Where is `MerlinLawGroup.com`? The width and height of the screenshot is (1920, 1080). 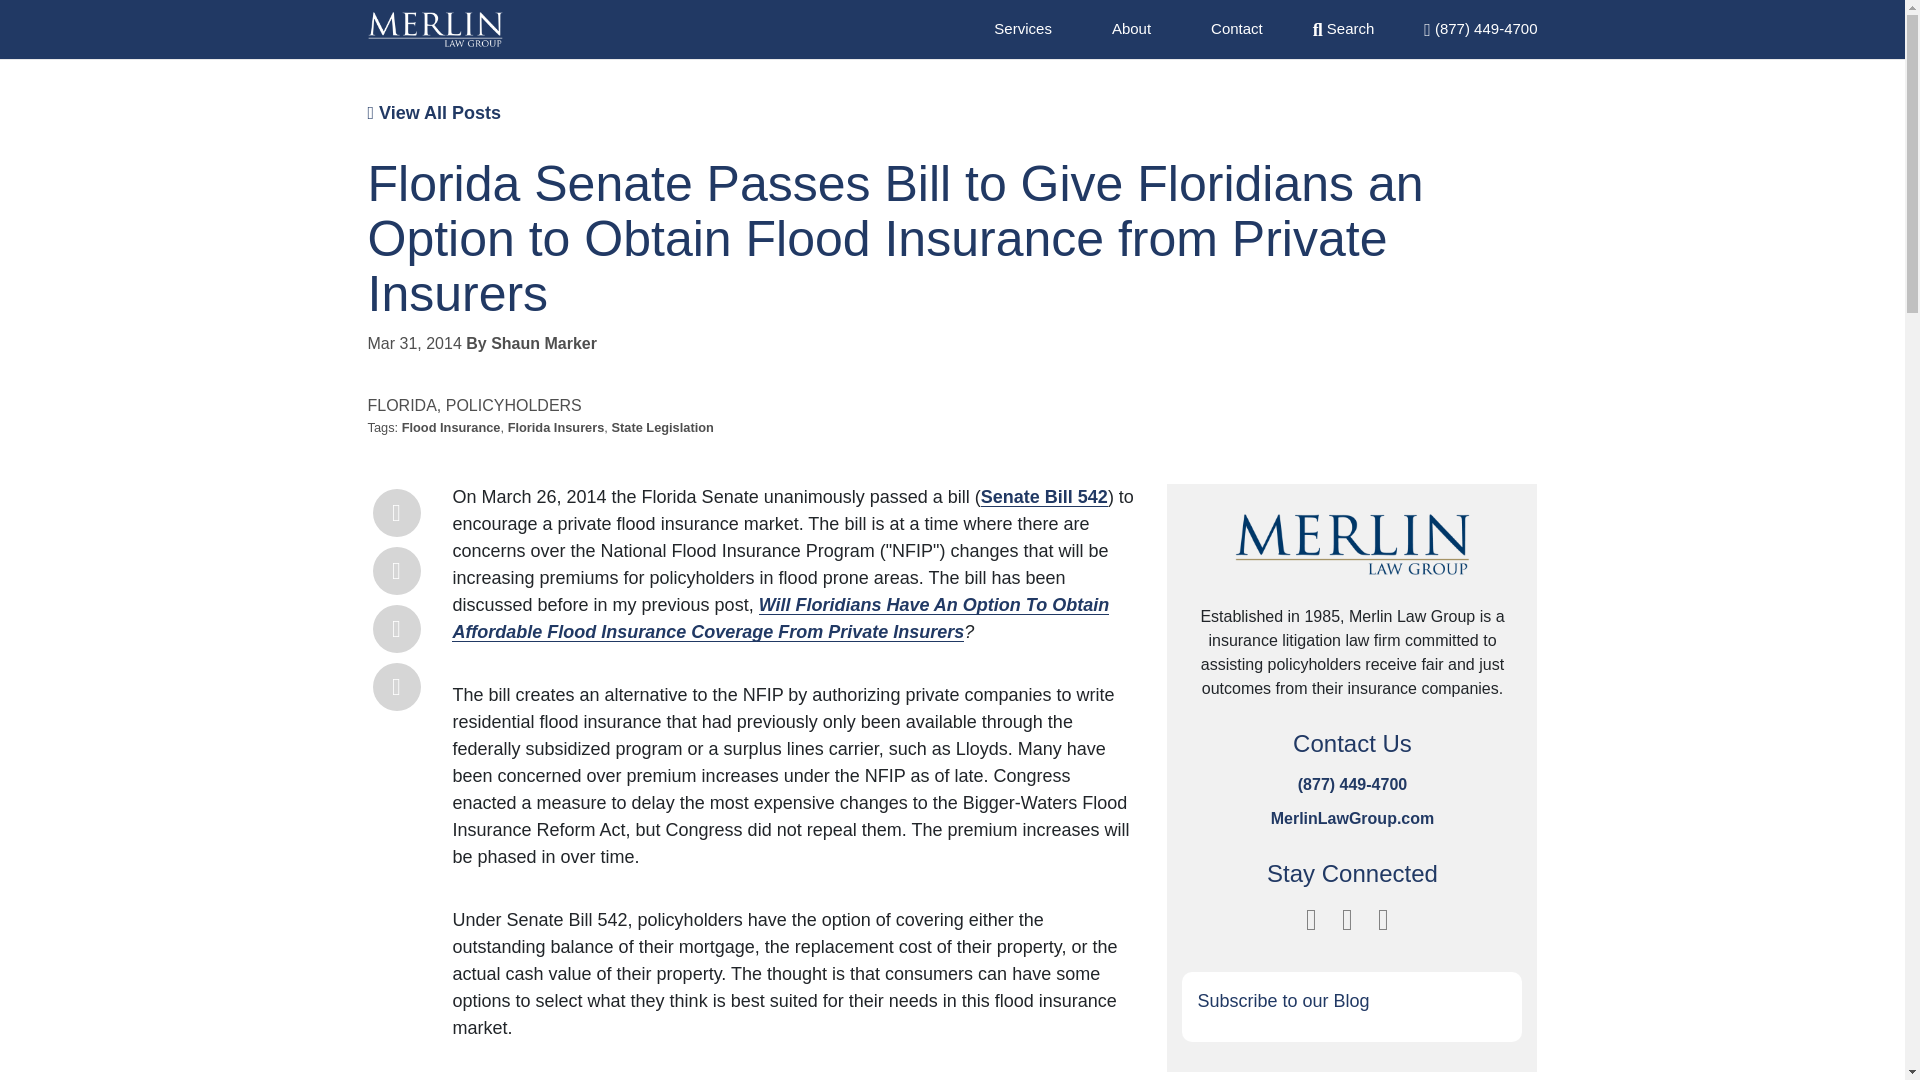 MerlinLawGroup.com is located at coordinates (1352, 818).